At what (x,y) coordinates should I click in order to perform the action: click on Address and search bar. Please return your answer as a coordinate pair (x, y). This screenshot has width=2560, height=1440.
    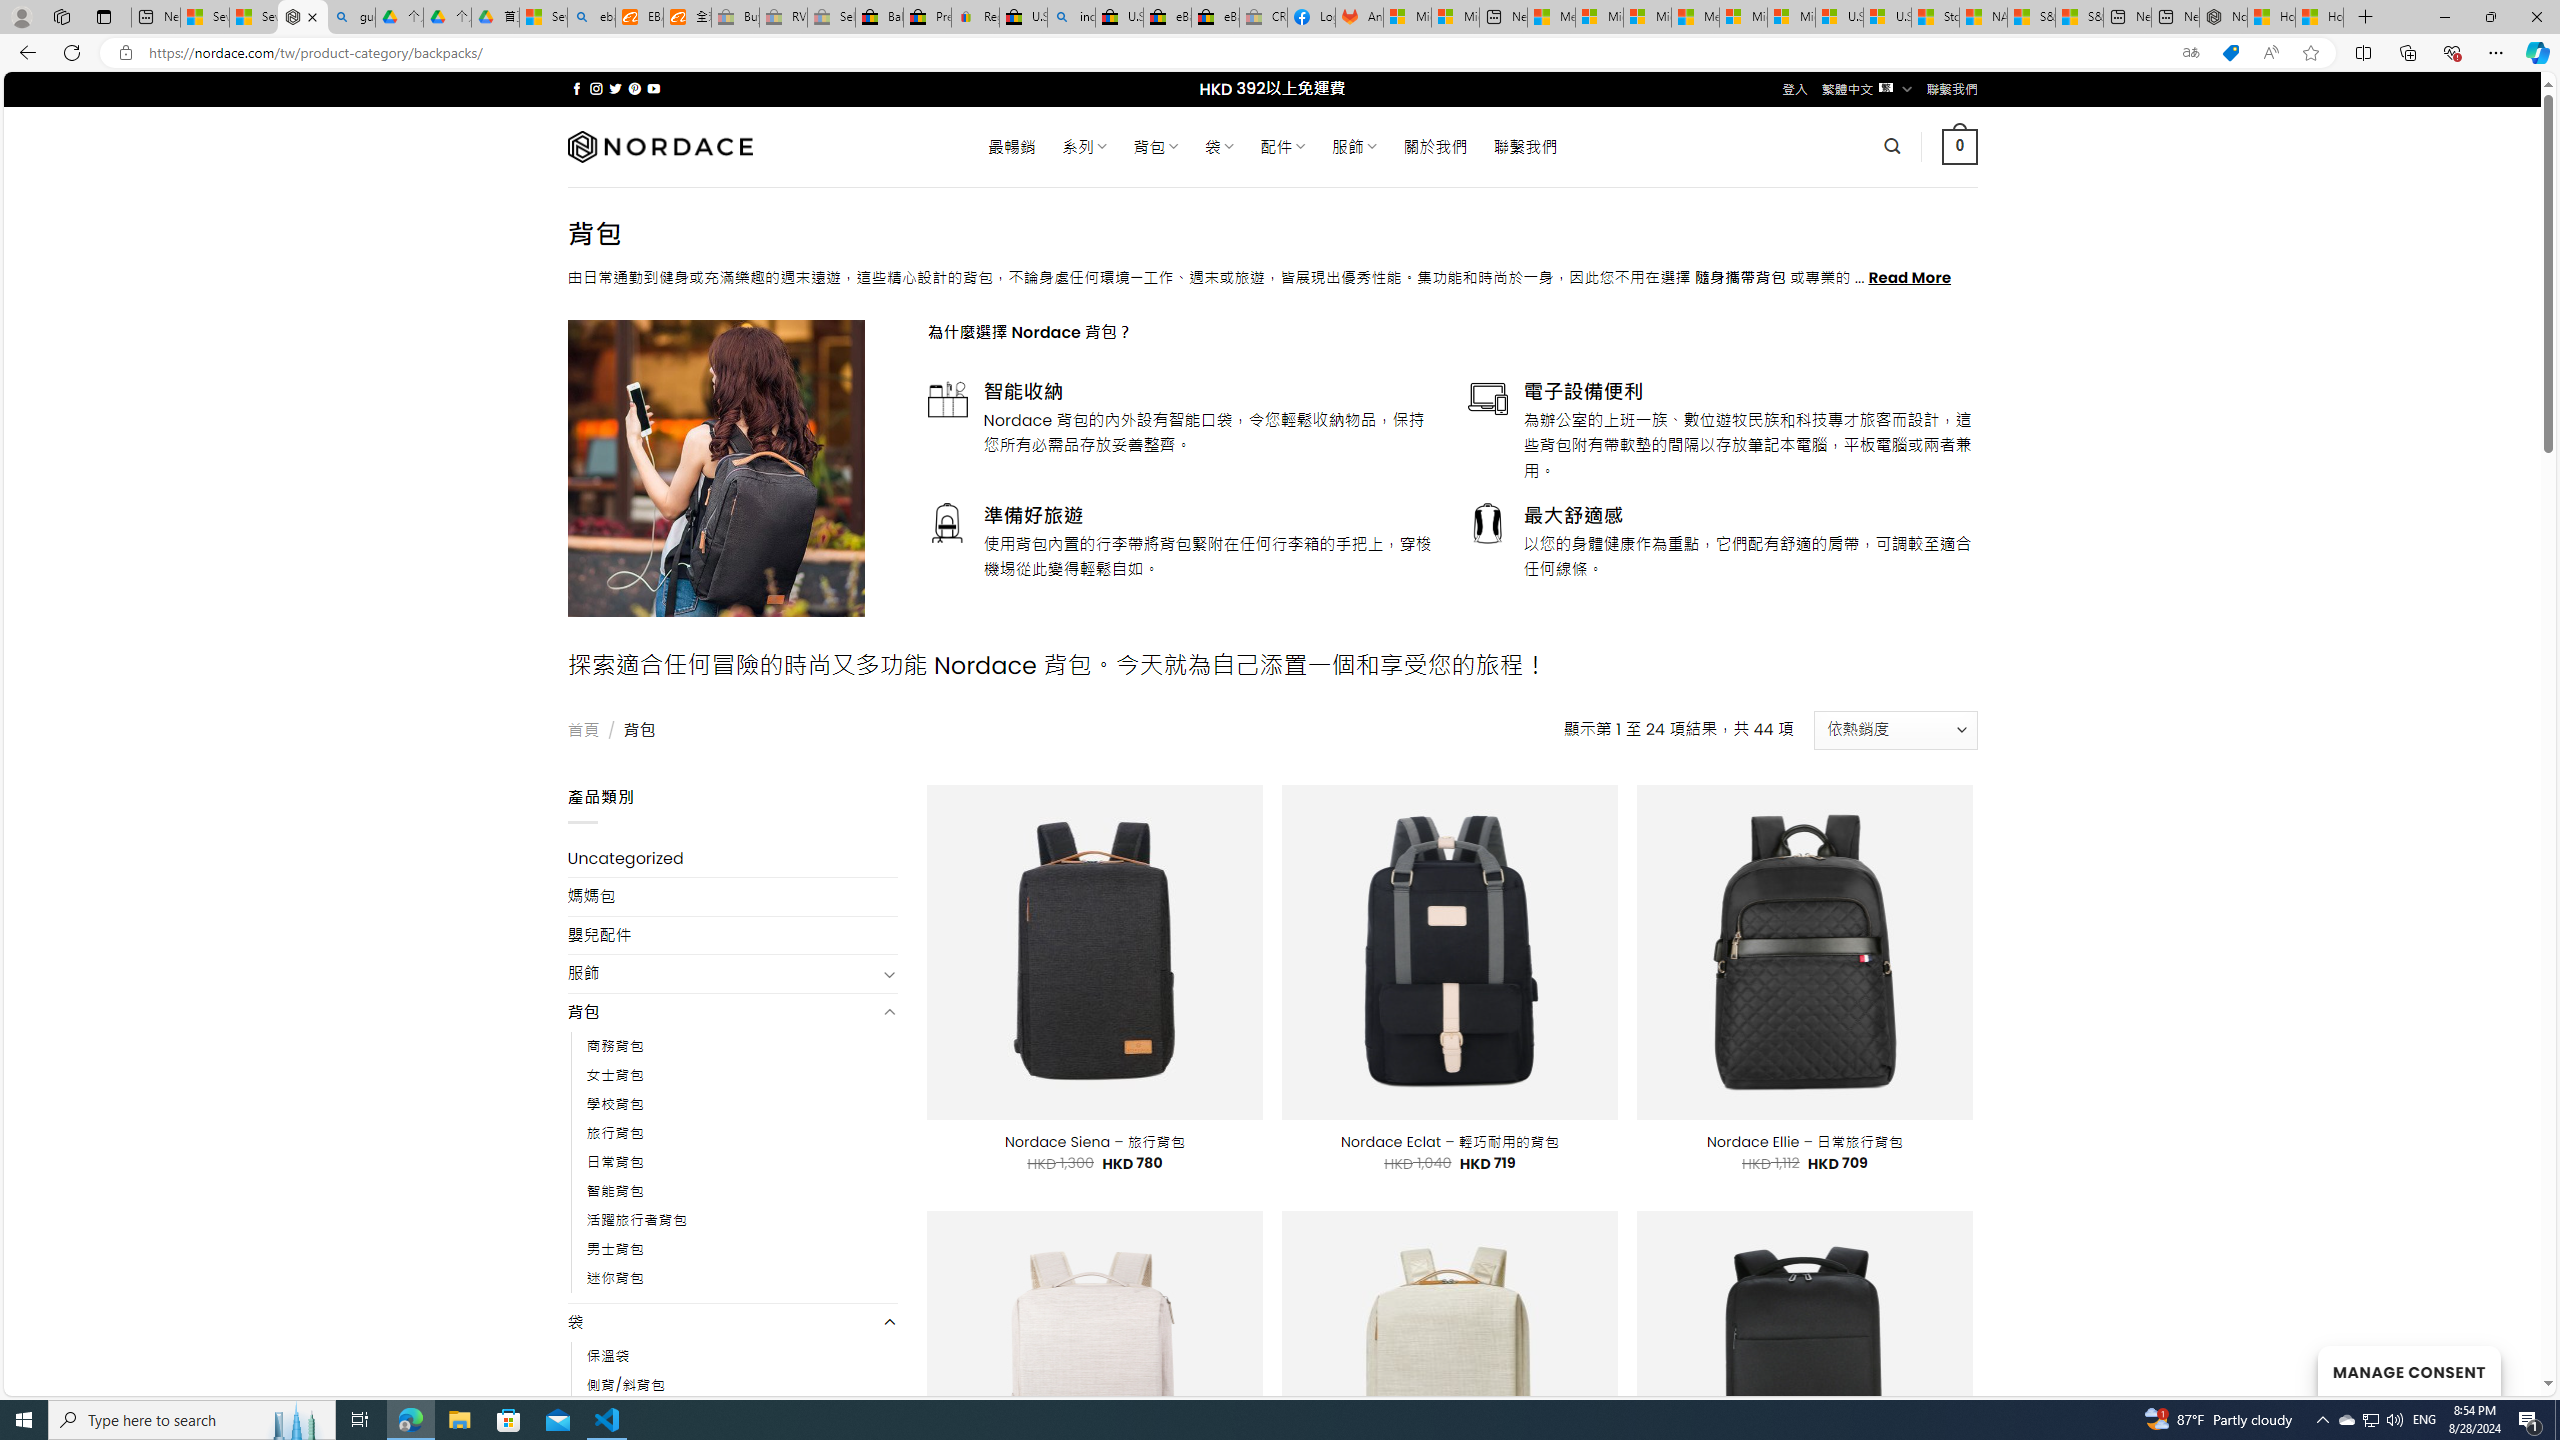
    Looking at the image, I should click on (1158, 53).